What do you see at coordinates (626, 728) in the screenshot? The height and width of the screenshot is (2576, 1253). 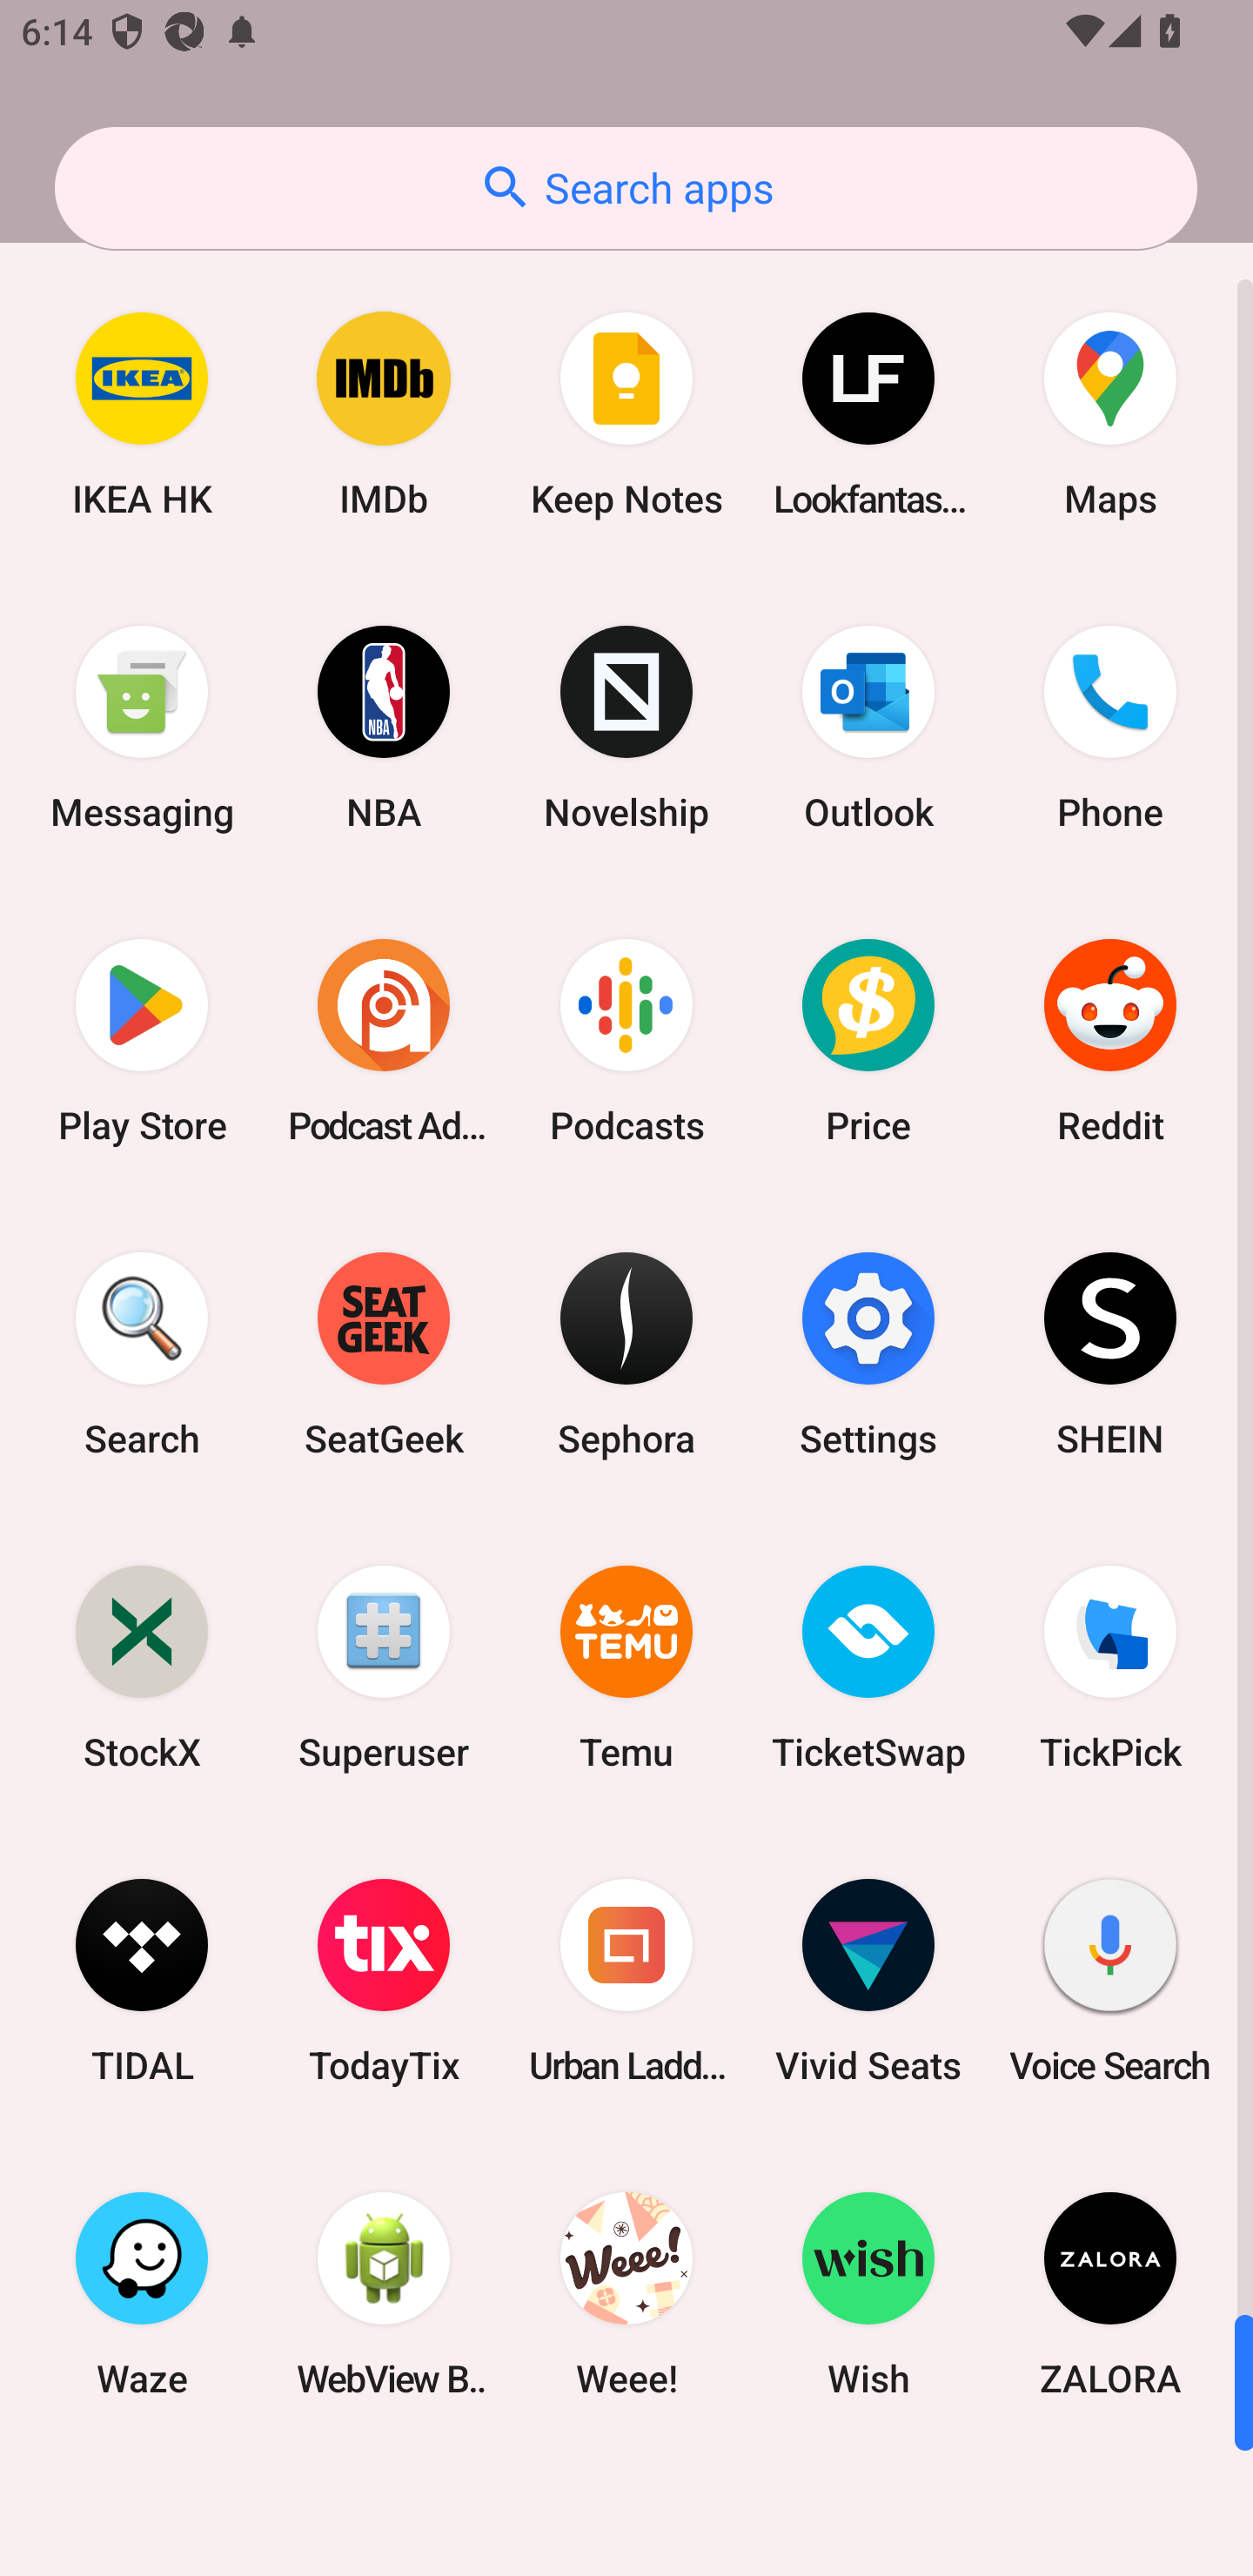 I see `Novelship` at bounding box center [626, 728].